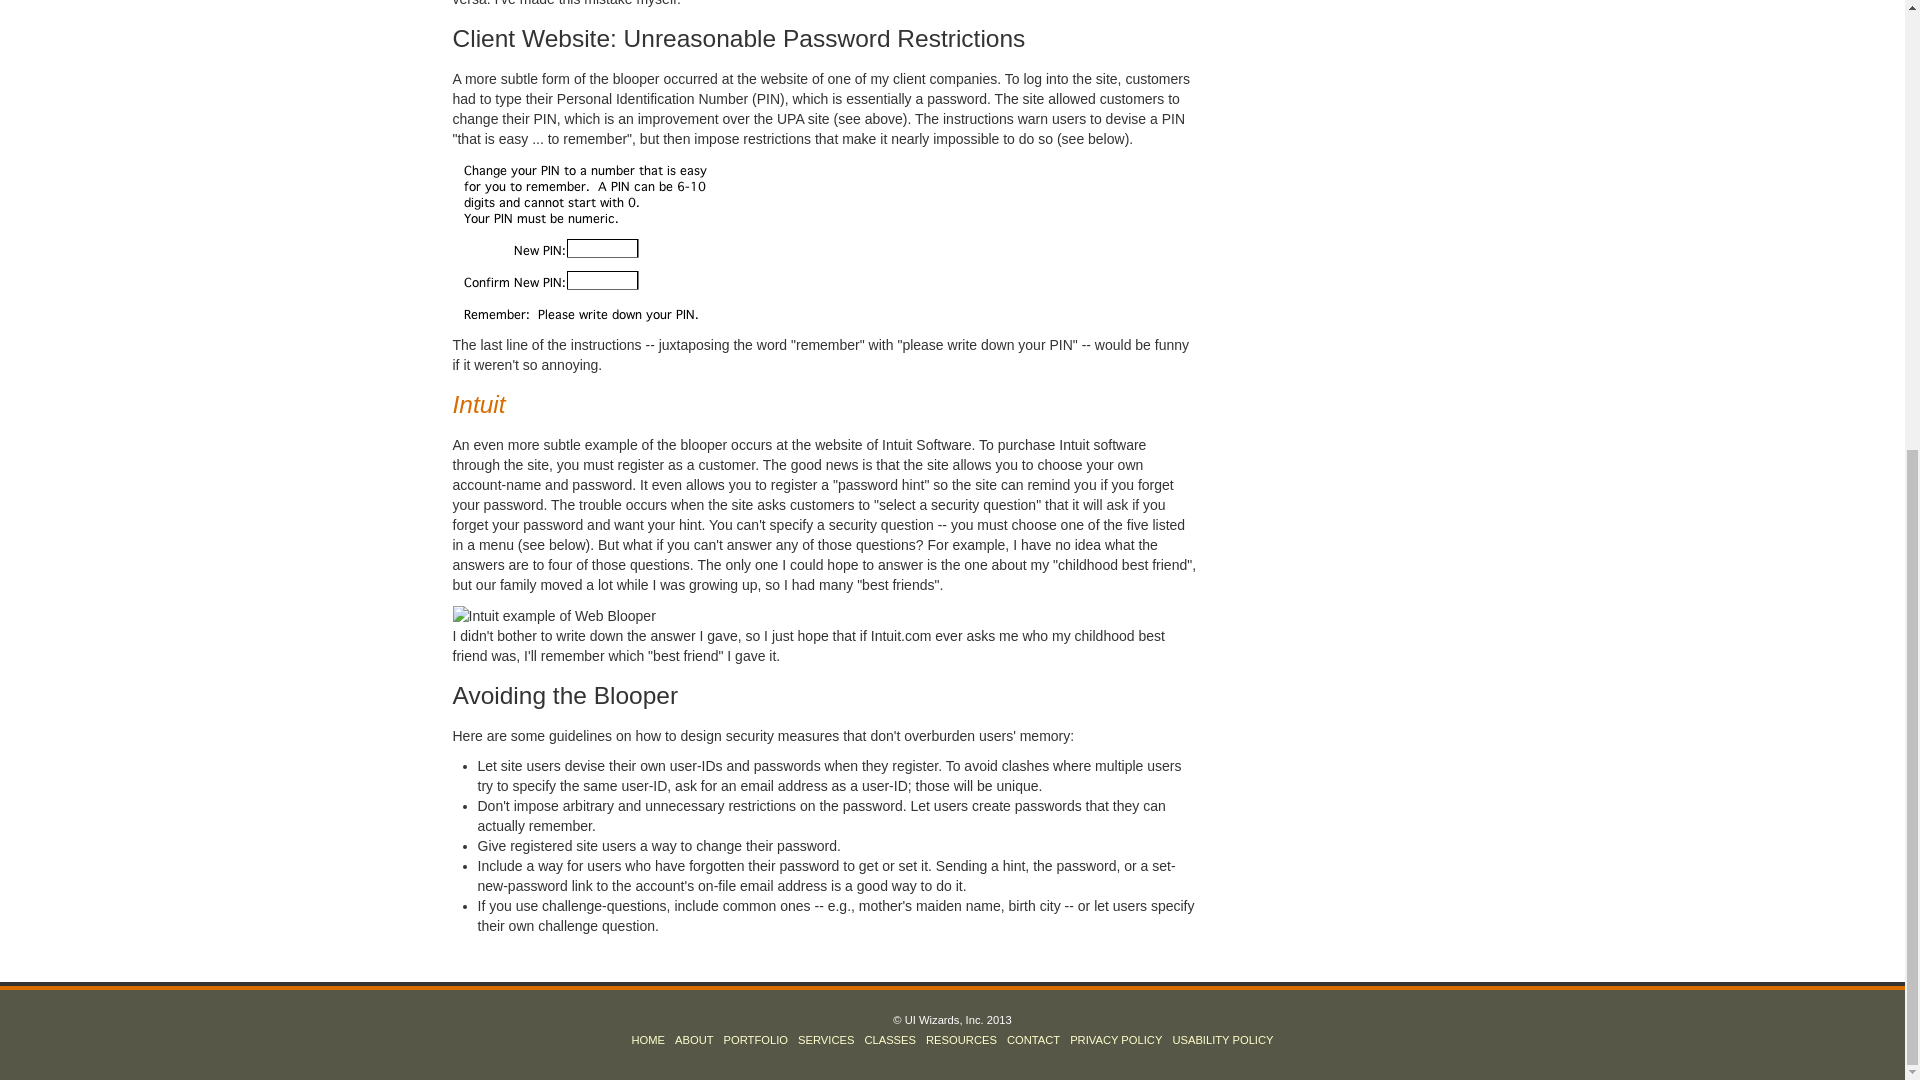 The height and width of the screenshot is (1080, 1920). Describe the element at coordinates (1222, 1040) in the screenshot. I see `USABILITY POLICY` at that location.